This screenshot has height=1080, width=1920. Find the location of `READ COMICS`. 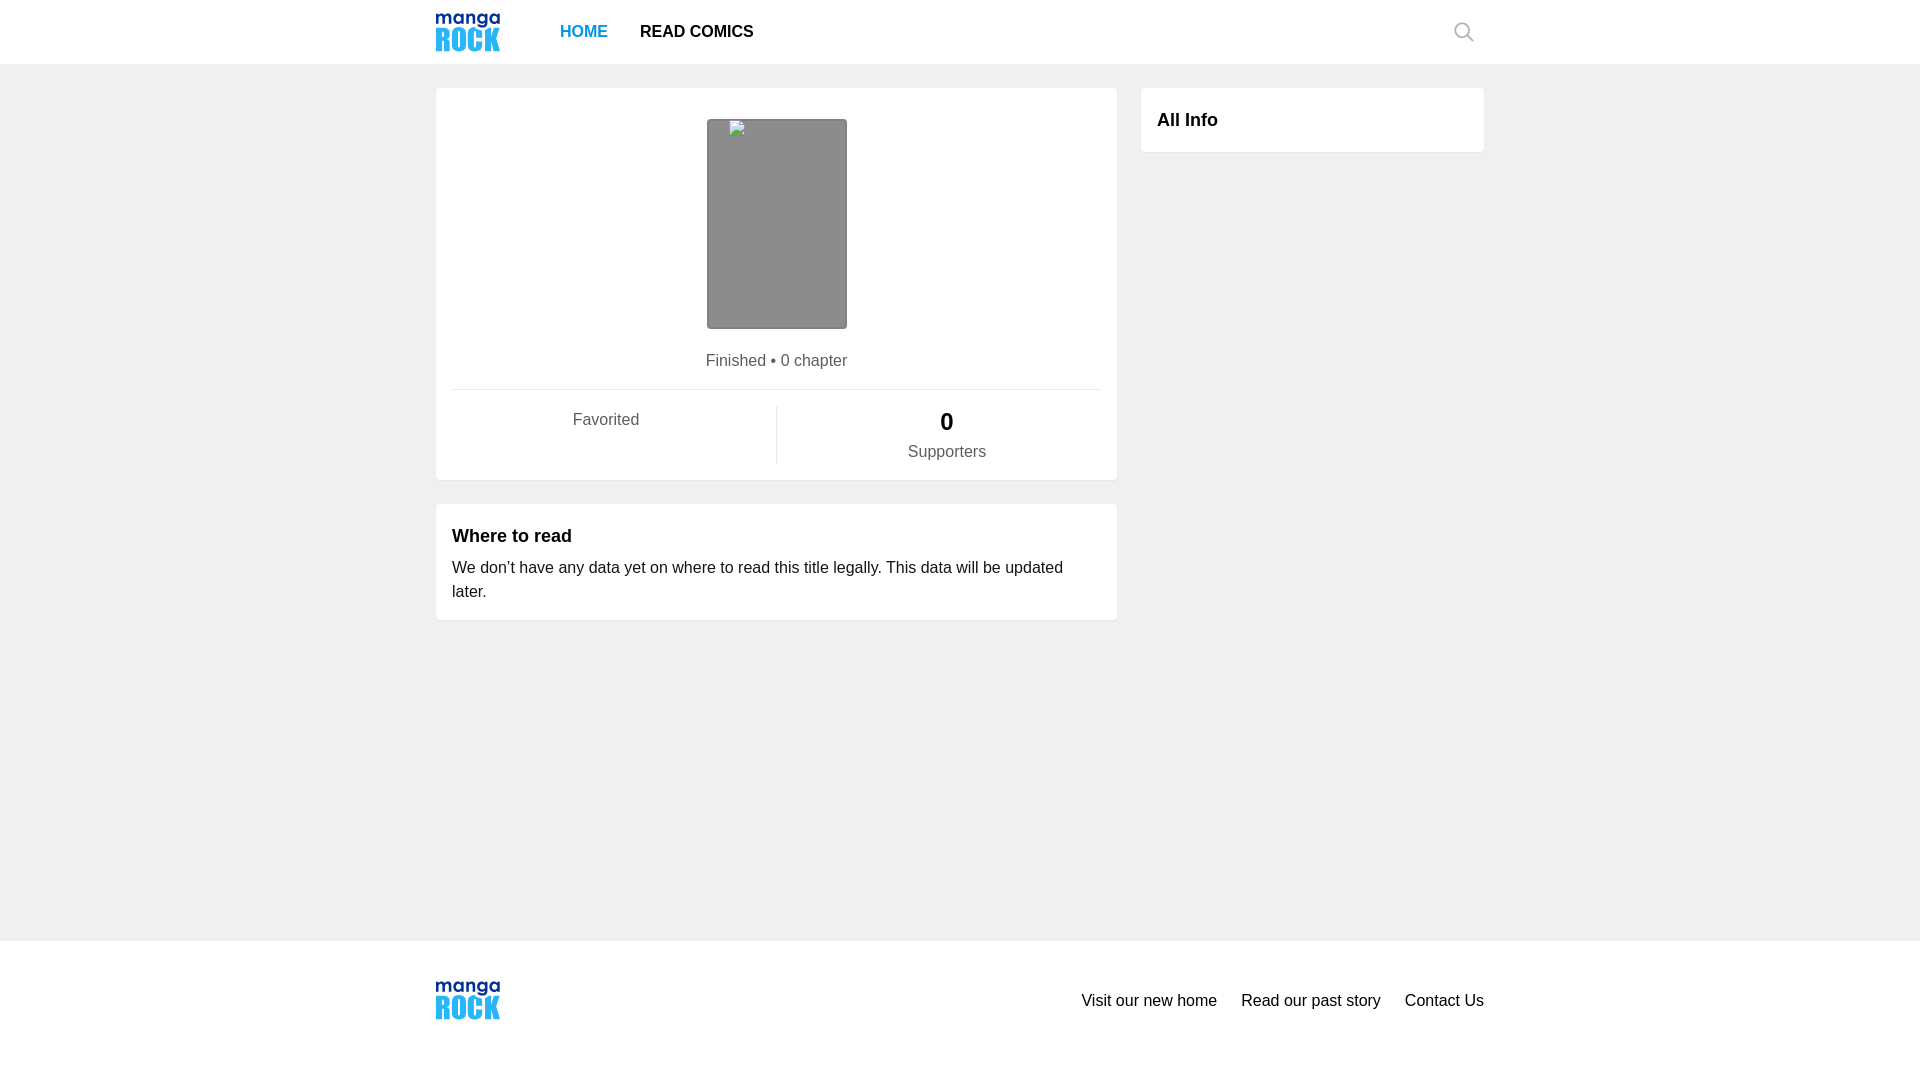

READ COMICS is located at coordinates (696, 31).